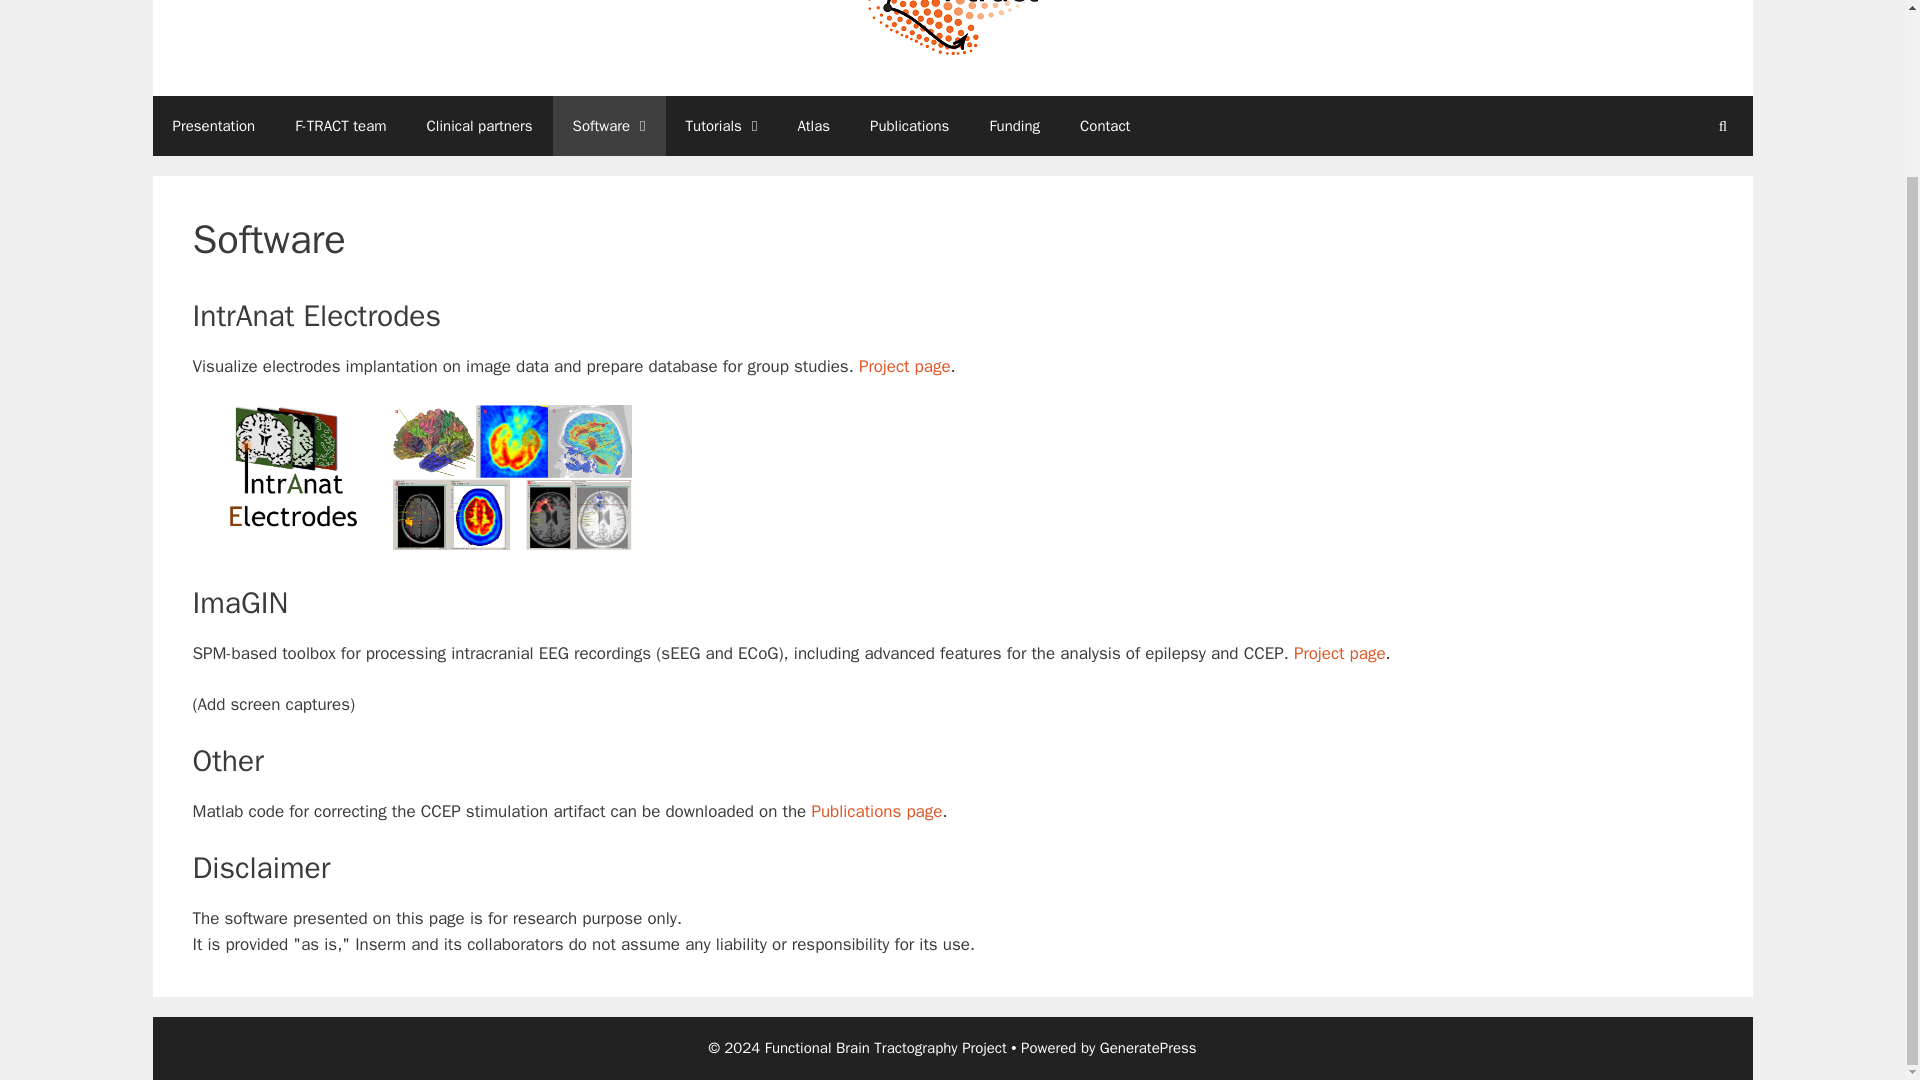 This screenshot has height=1080, width=1920. Describe the element at coordinates (814, 125) in the screenshot. I see `Atlas` at that location.